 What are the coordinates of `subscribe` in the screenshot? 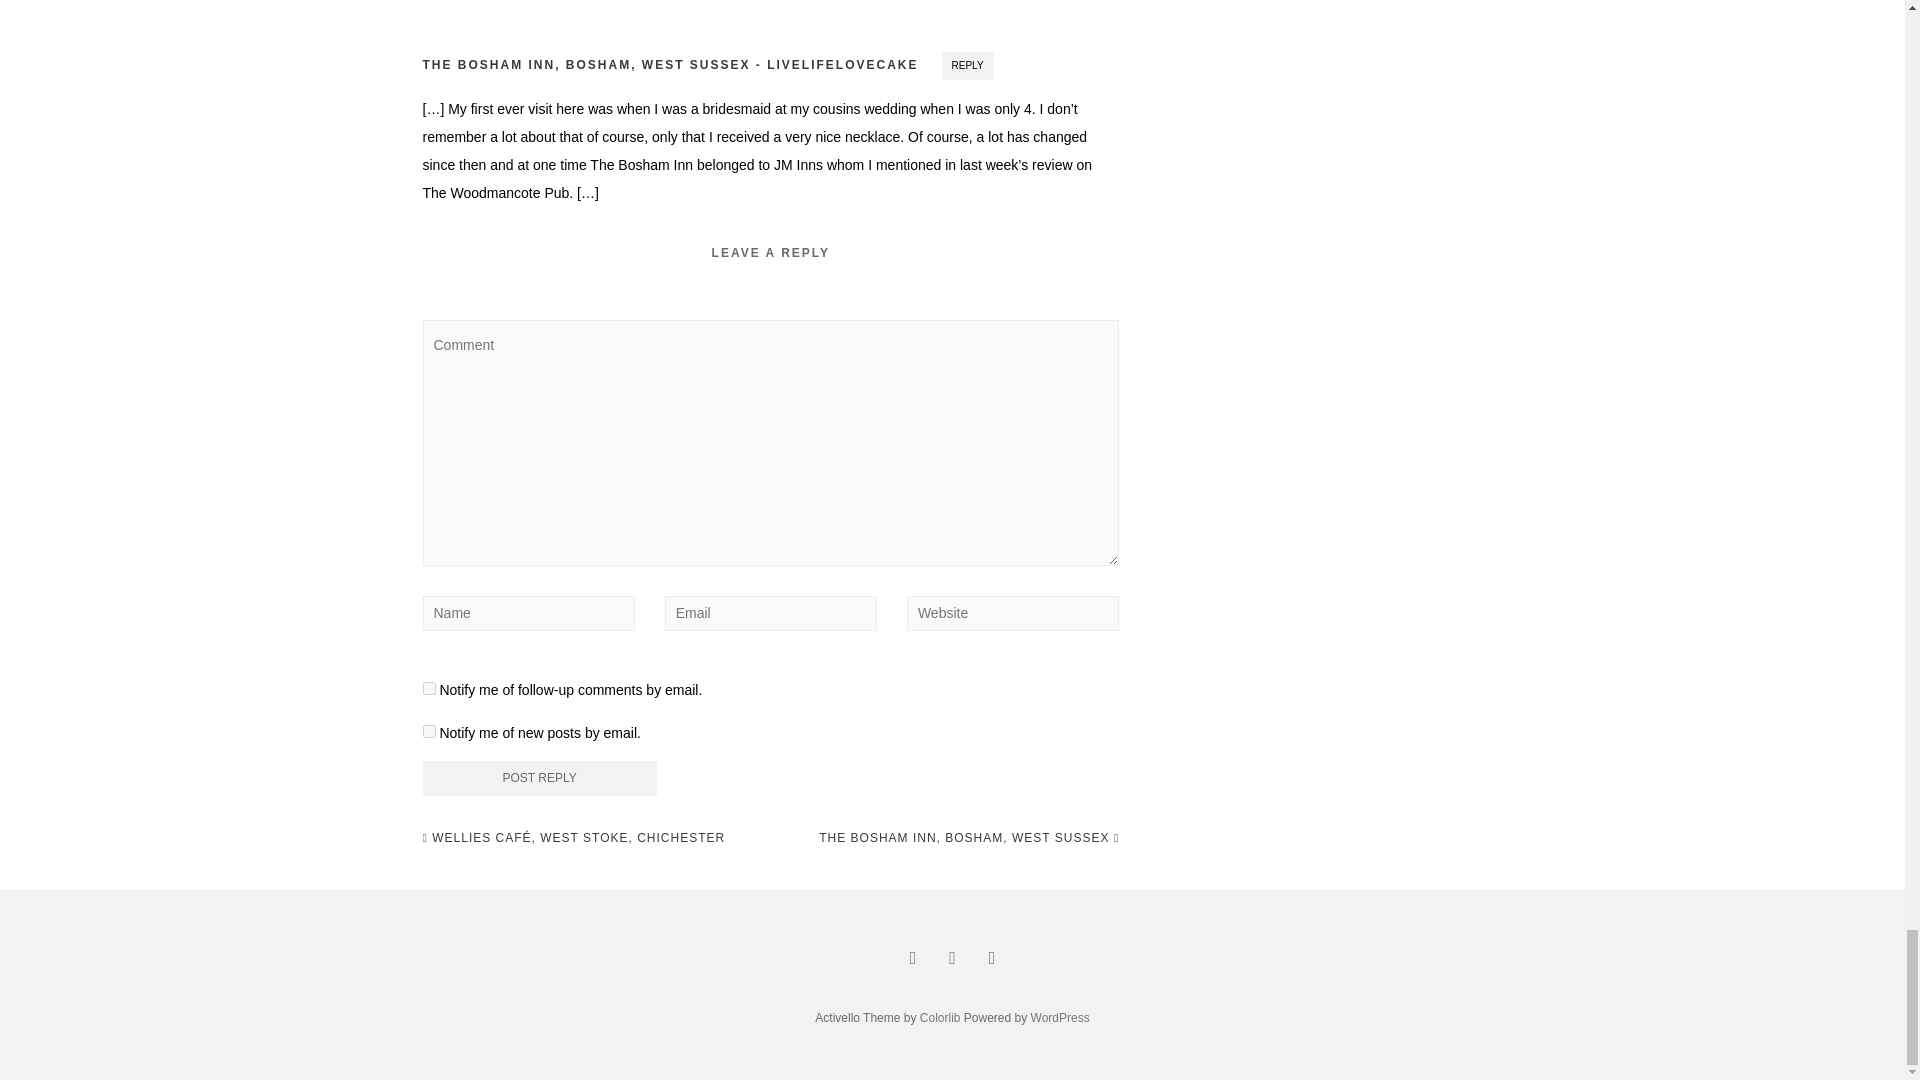 It's located at (428, 730).